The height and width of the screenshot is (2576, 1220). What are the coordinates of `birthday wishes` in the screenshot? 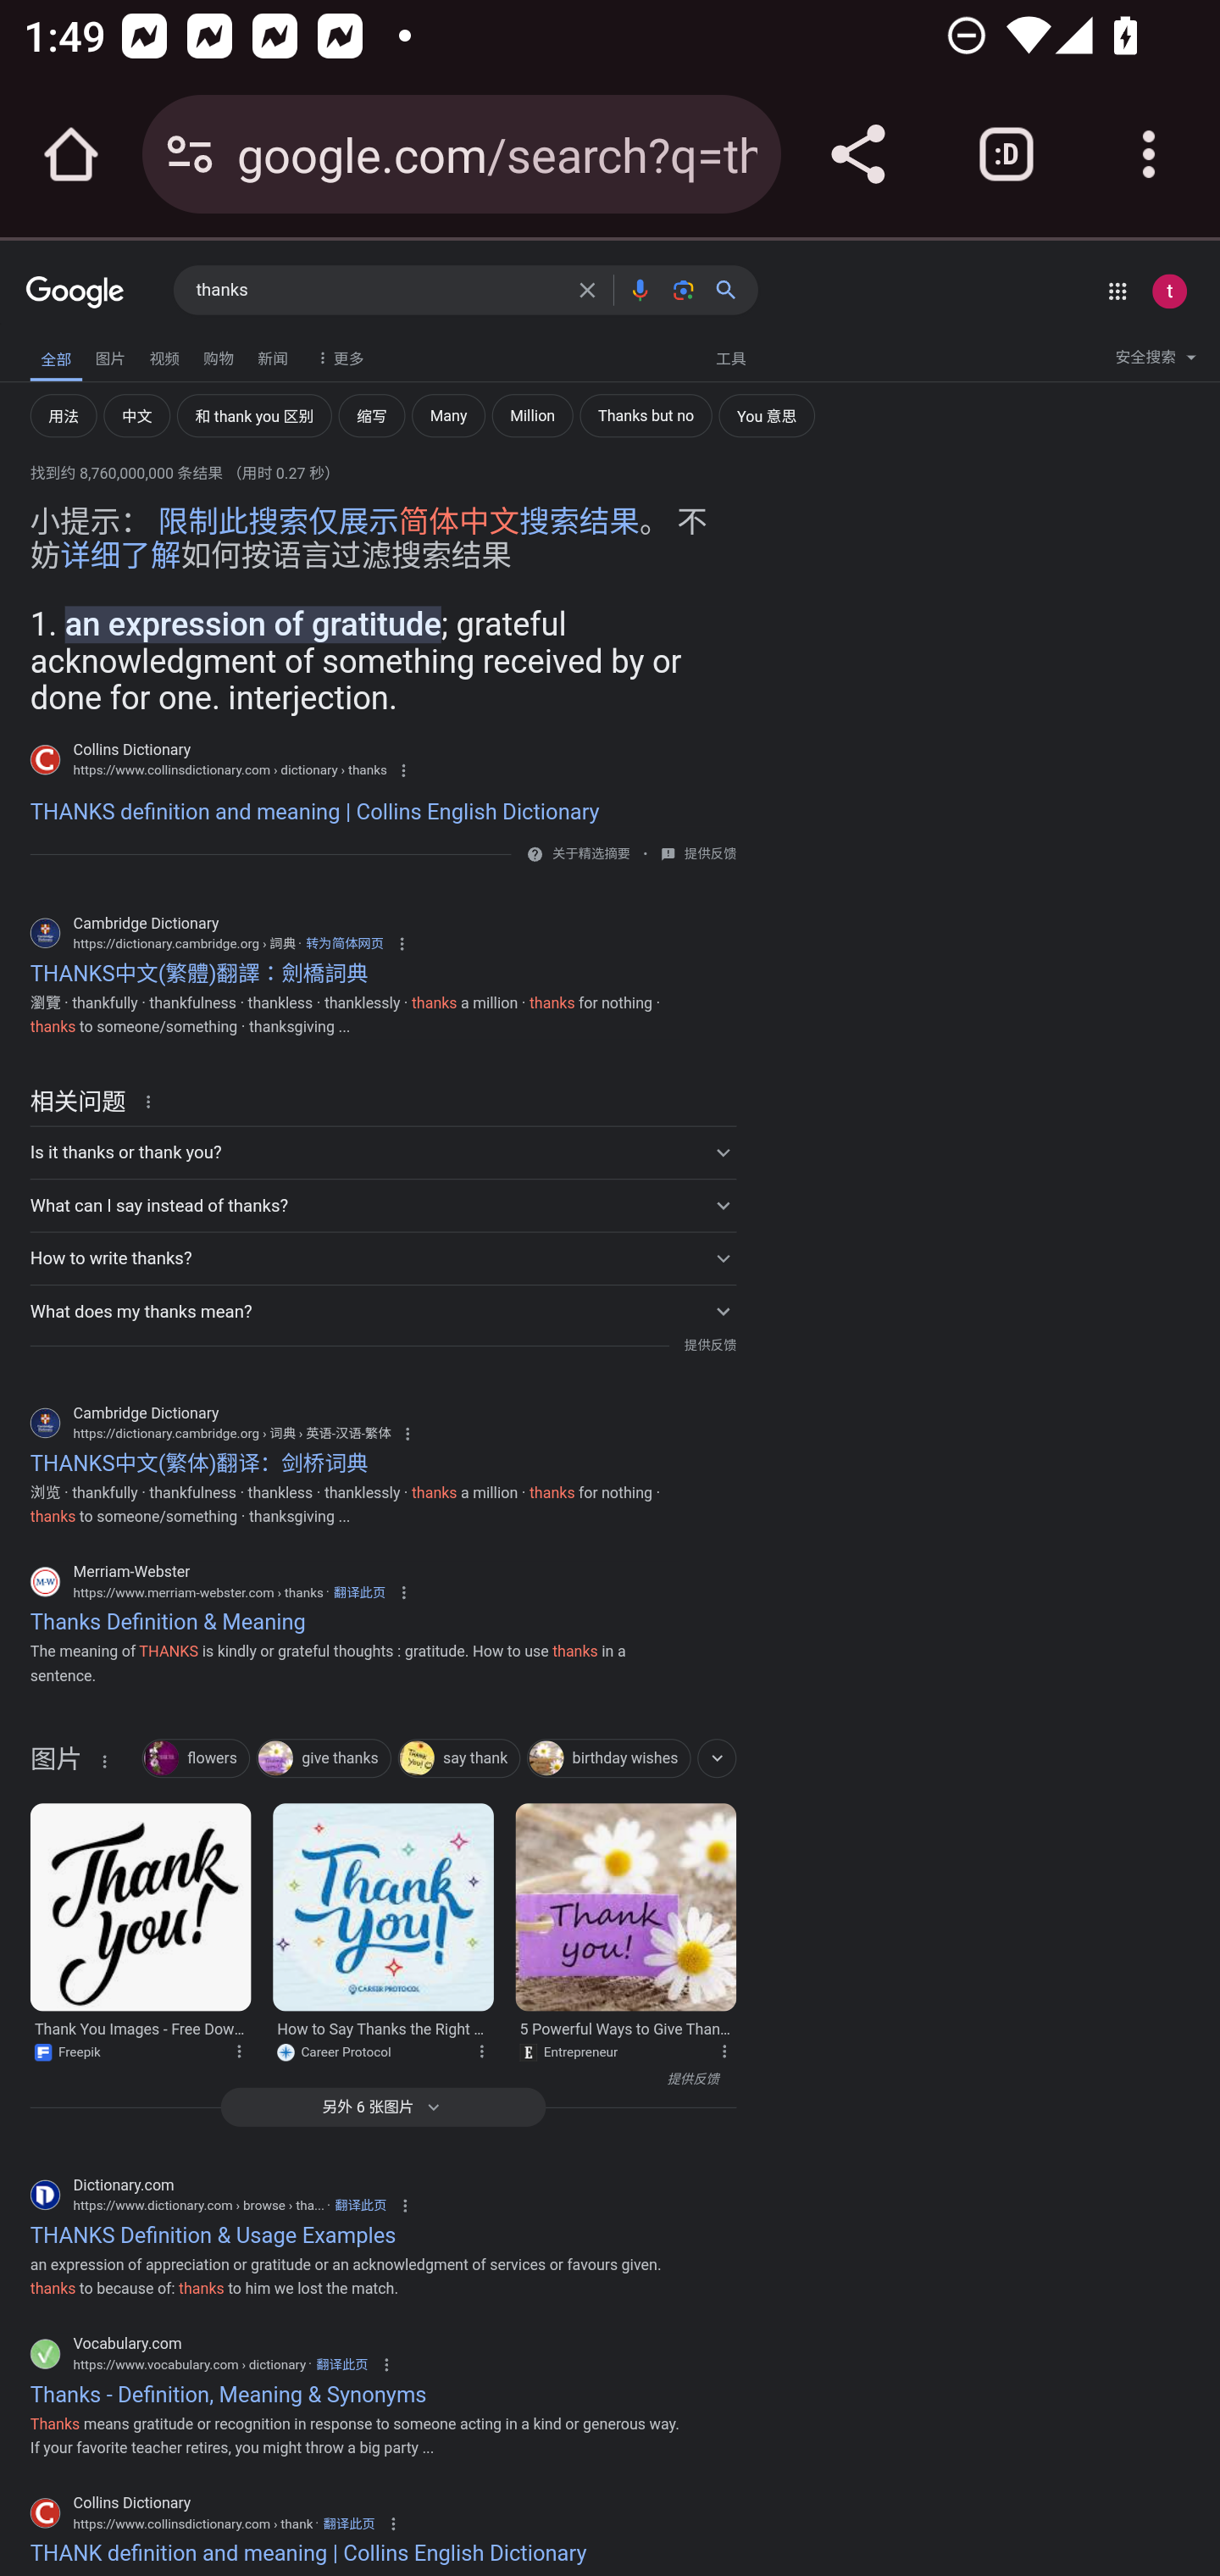 It's located at (608, 1759).